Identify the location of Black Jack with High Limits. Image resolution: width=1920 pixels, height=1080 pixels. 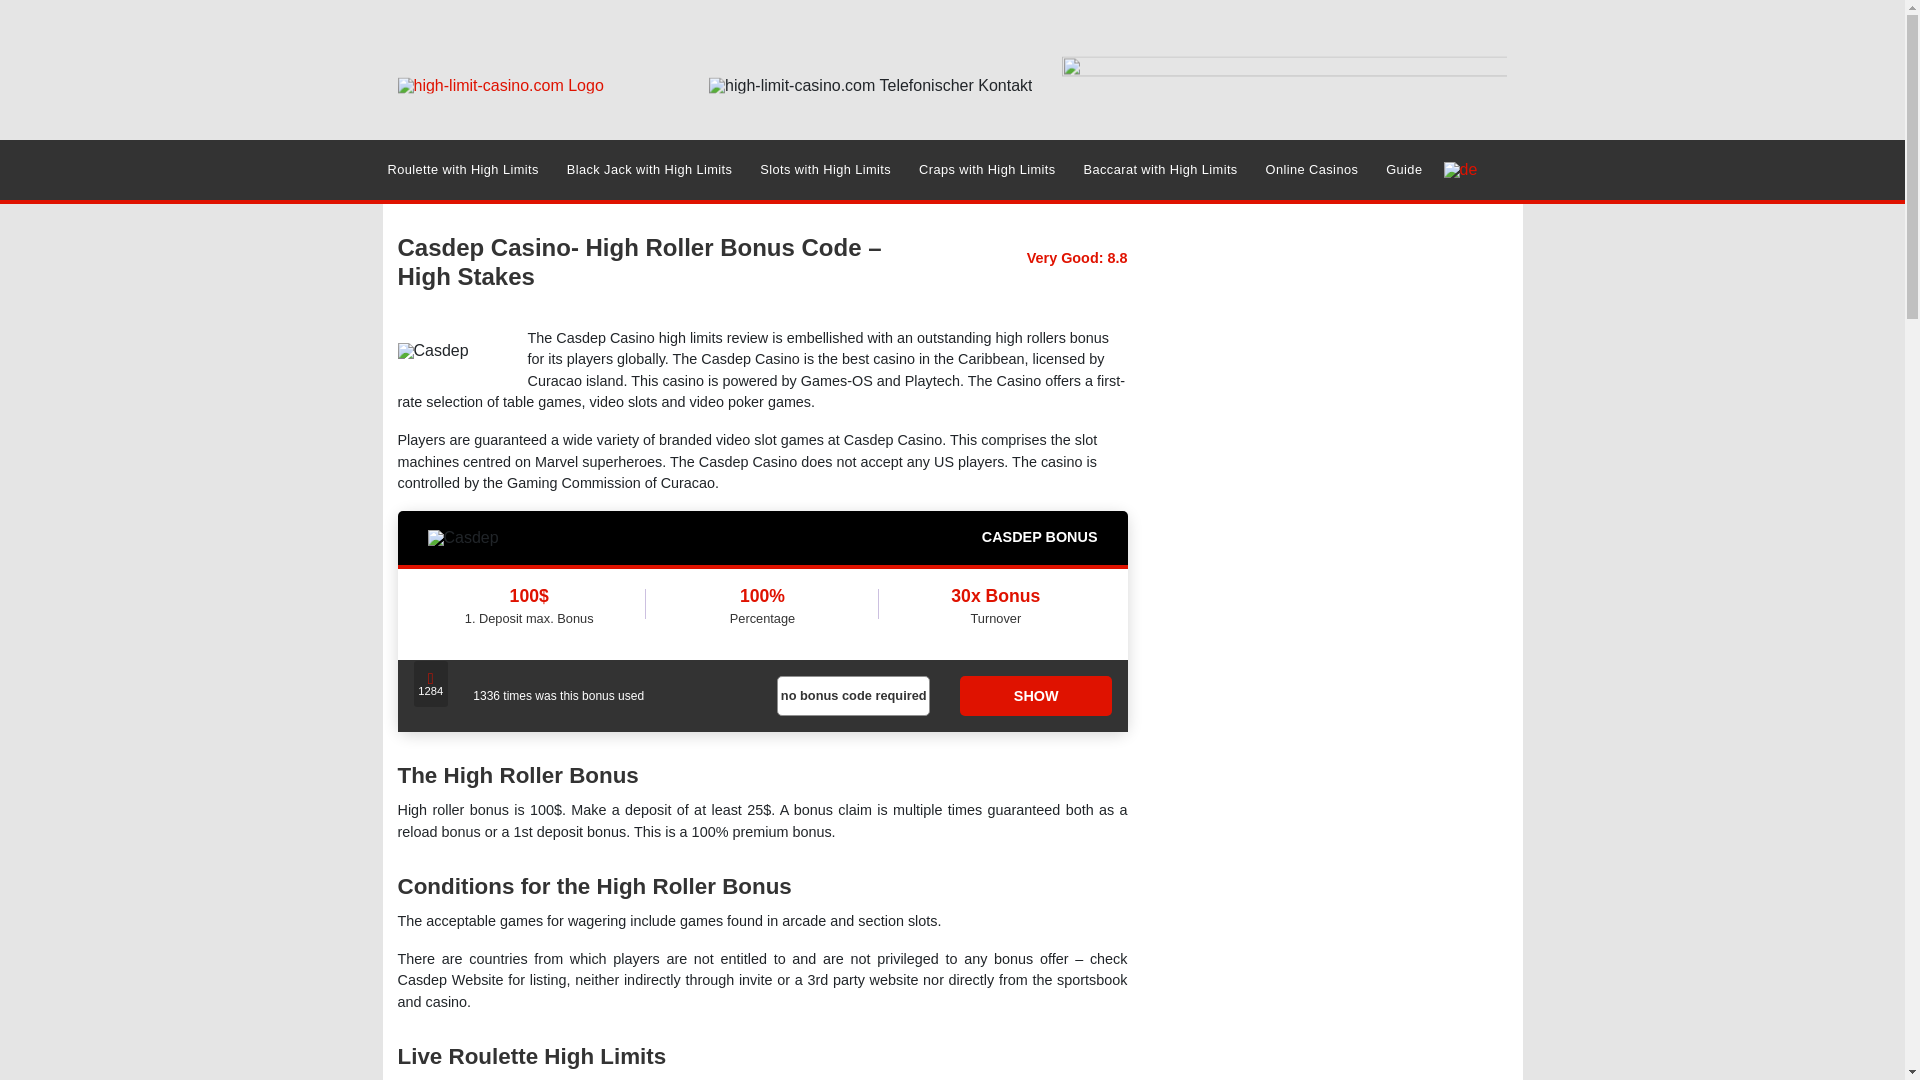
(650, 170).